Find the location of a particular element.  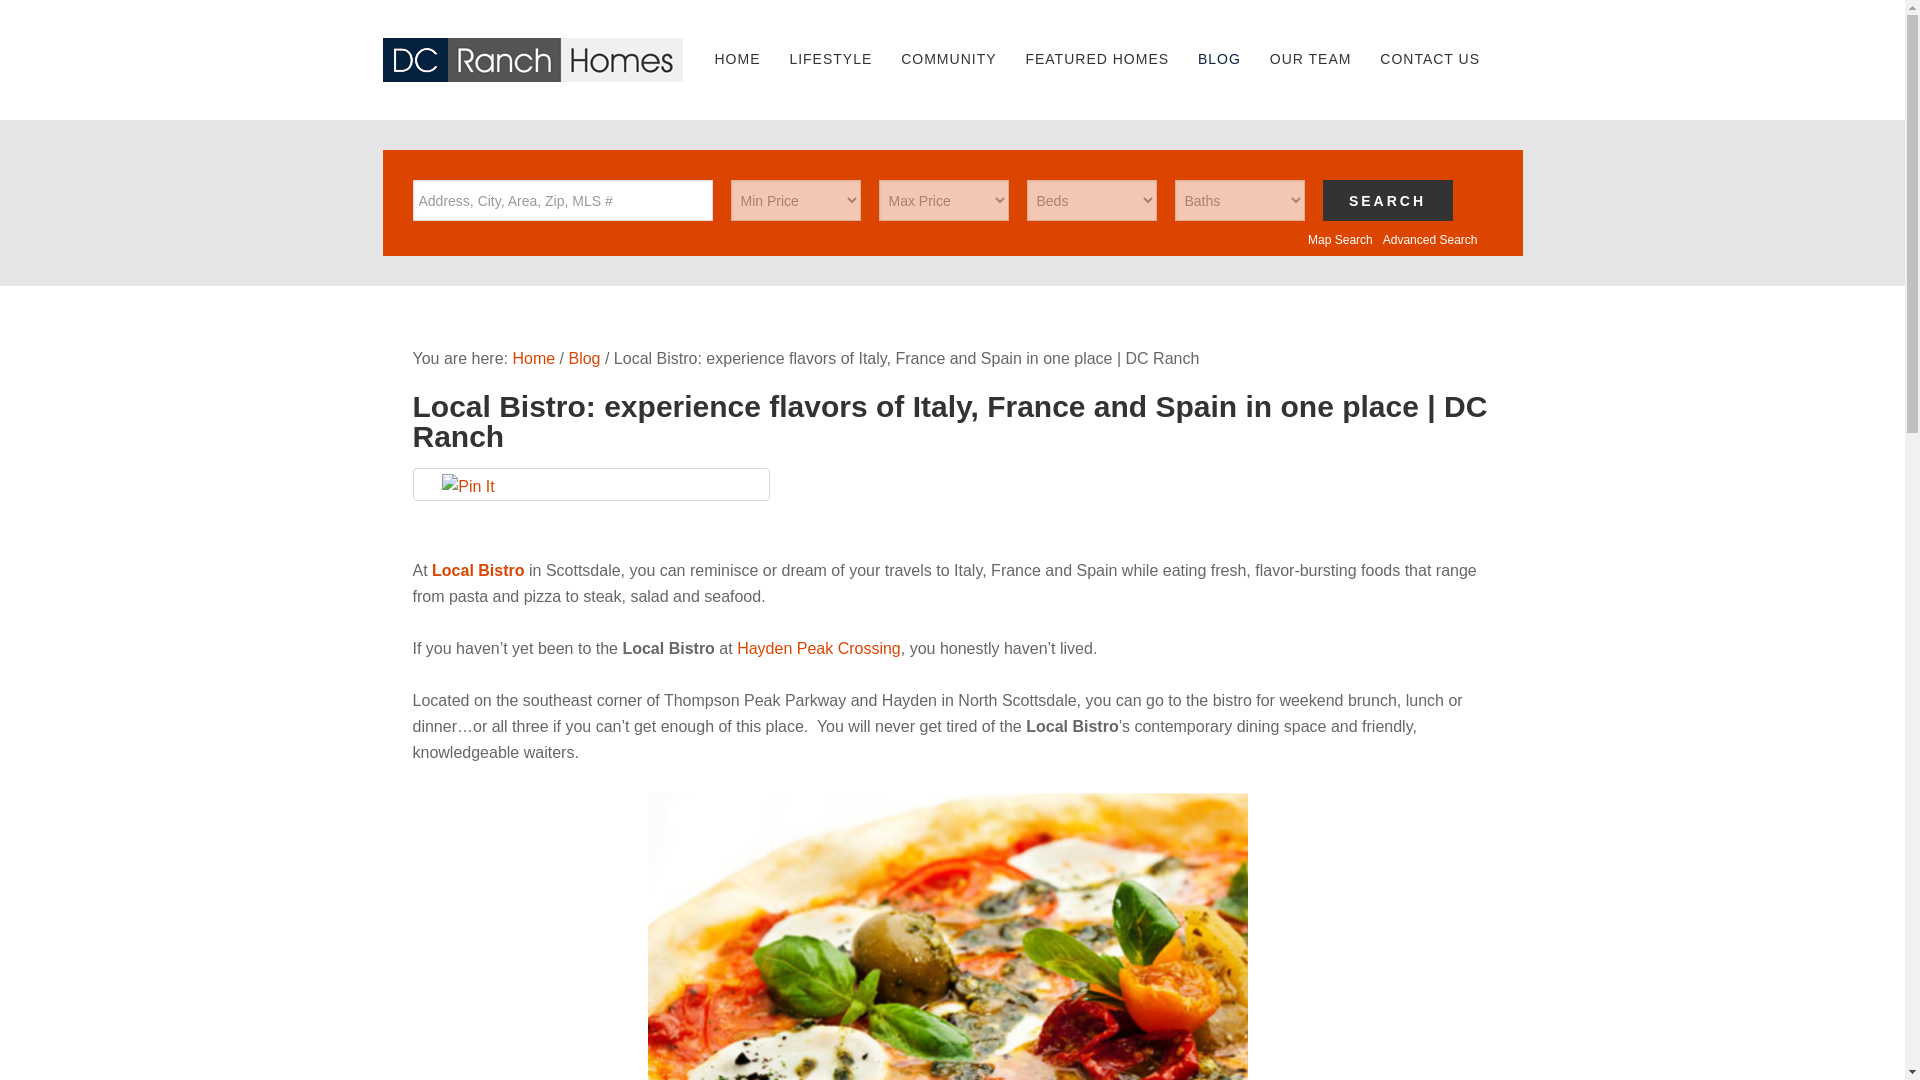

Home is located at coordinates (533, 358).